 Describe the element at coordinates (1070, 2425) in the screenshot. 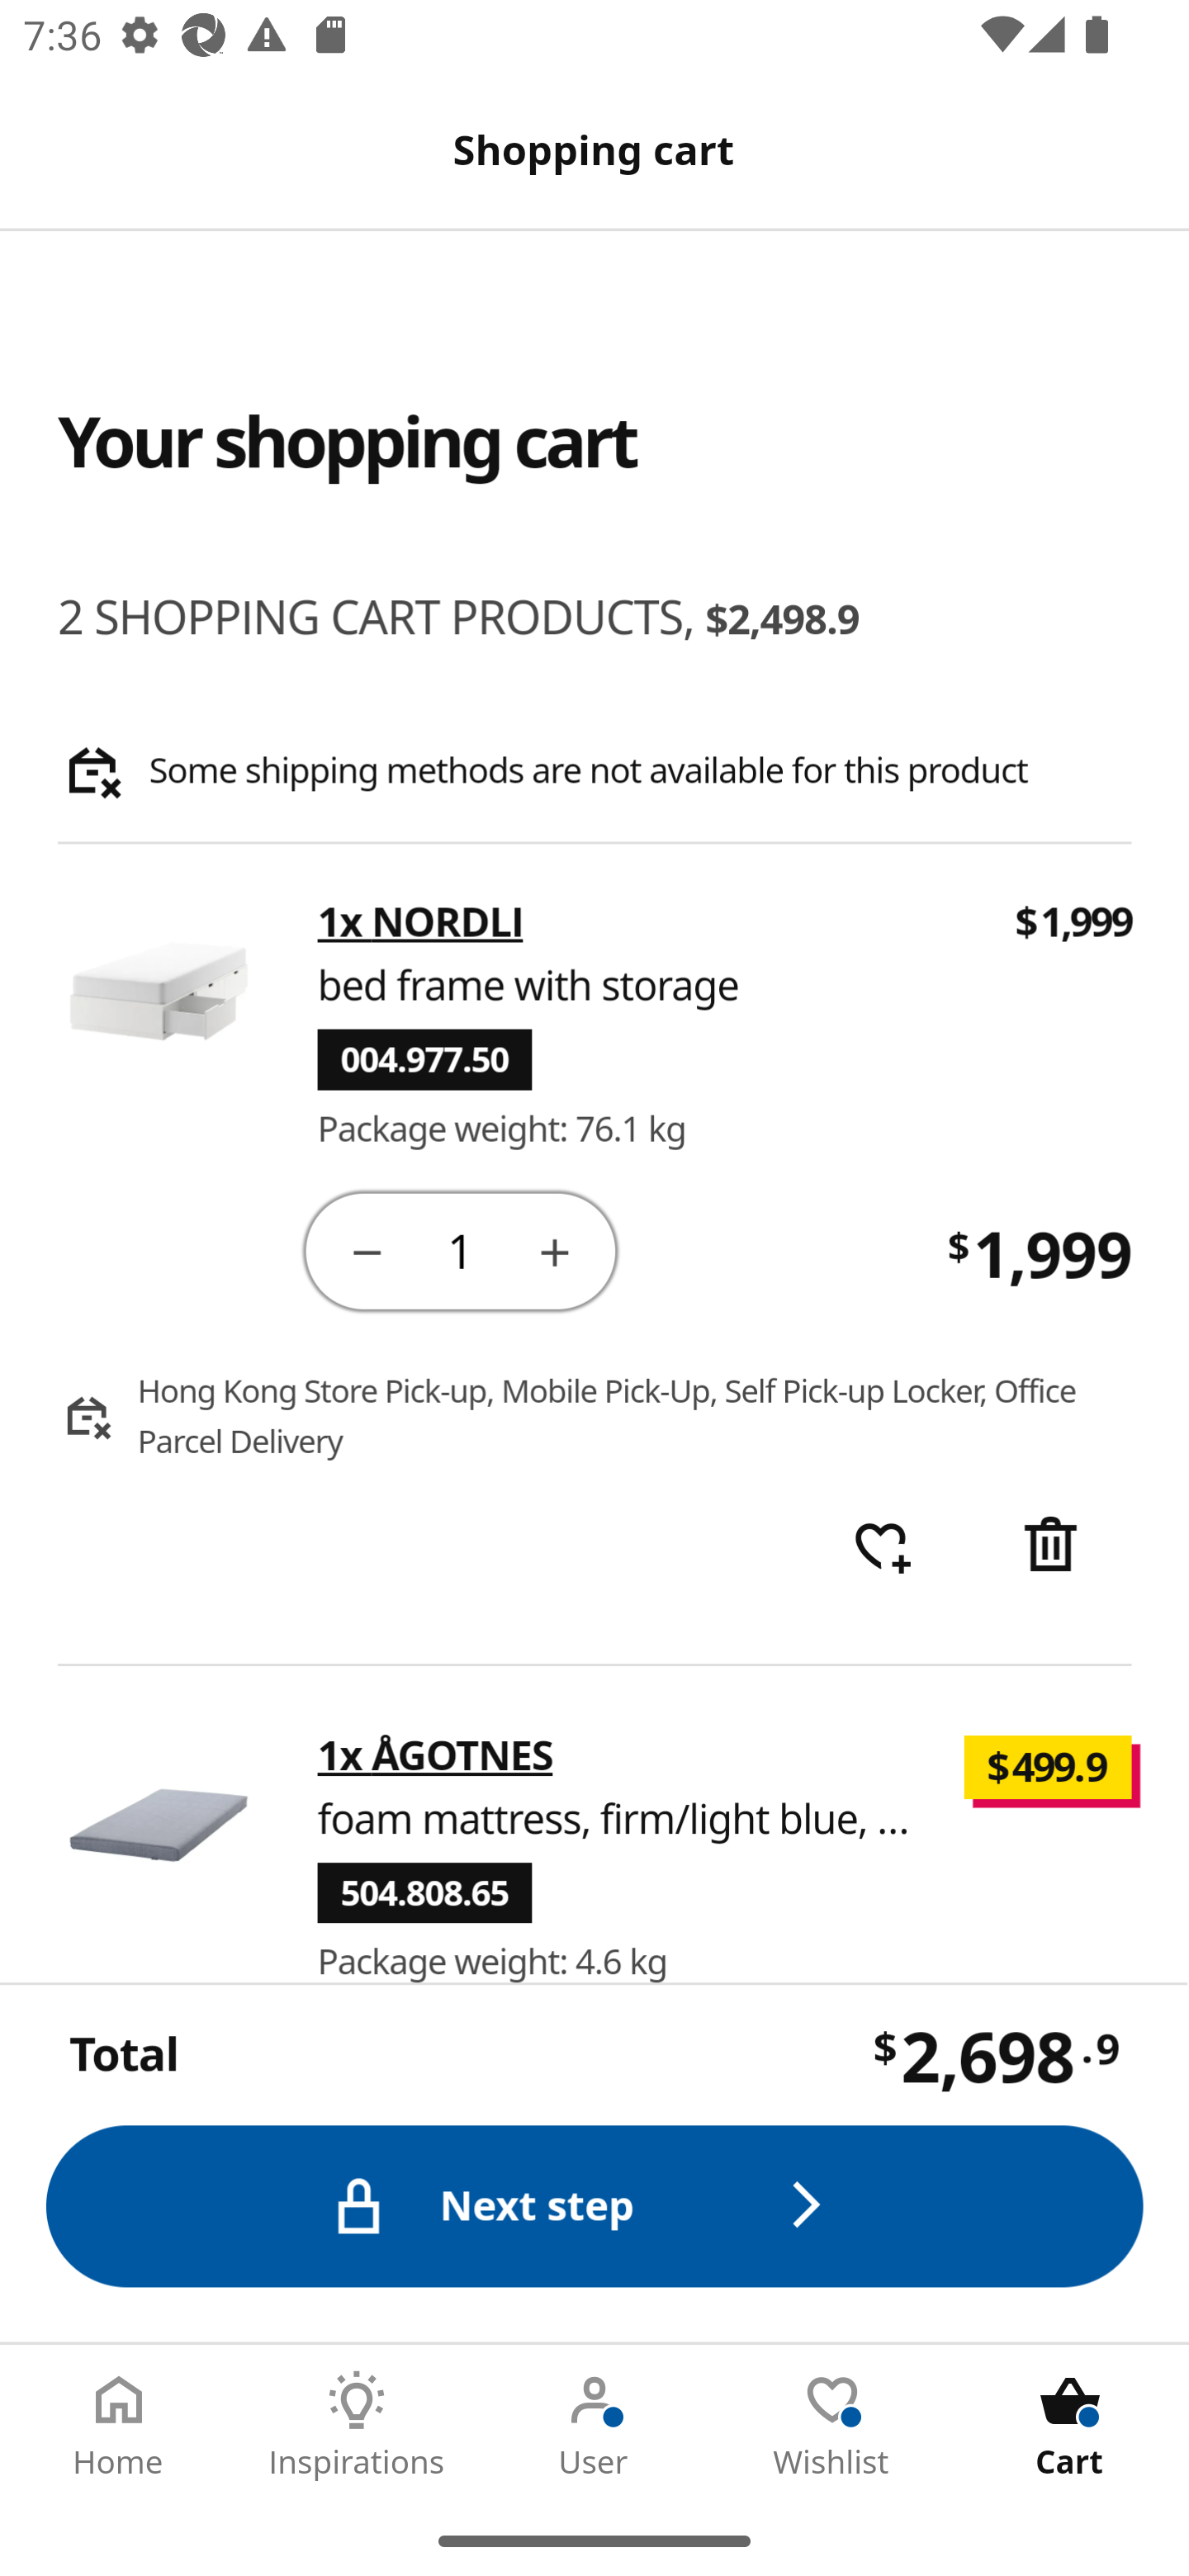

I see `Cart
Tab 5 of 5` at that location.